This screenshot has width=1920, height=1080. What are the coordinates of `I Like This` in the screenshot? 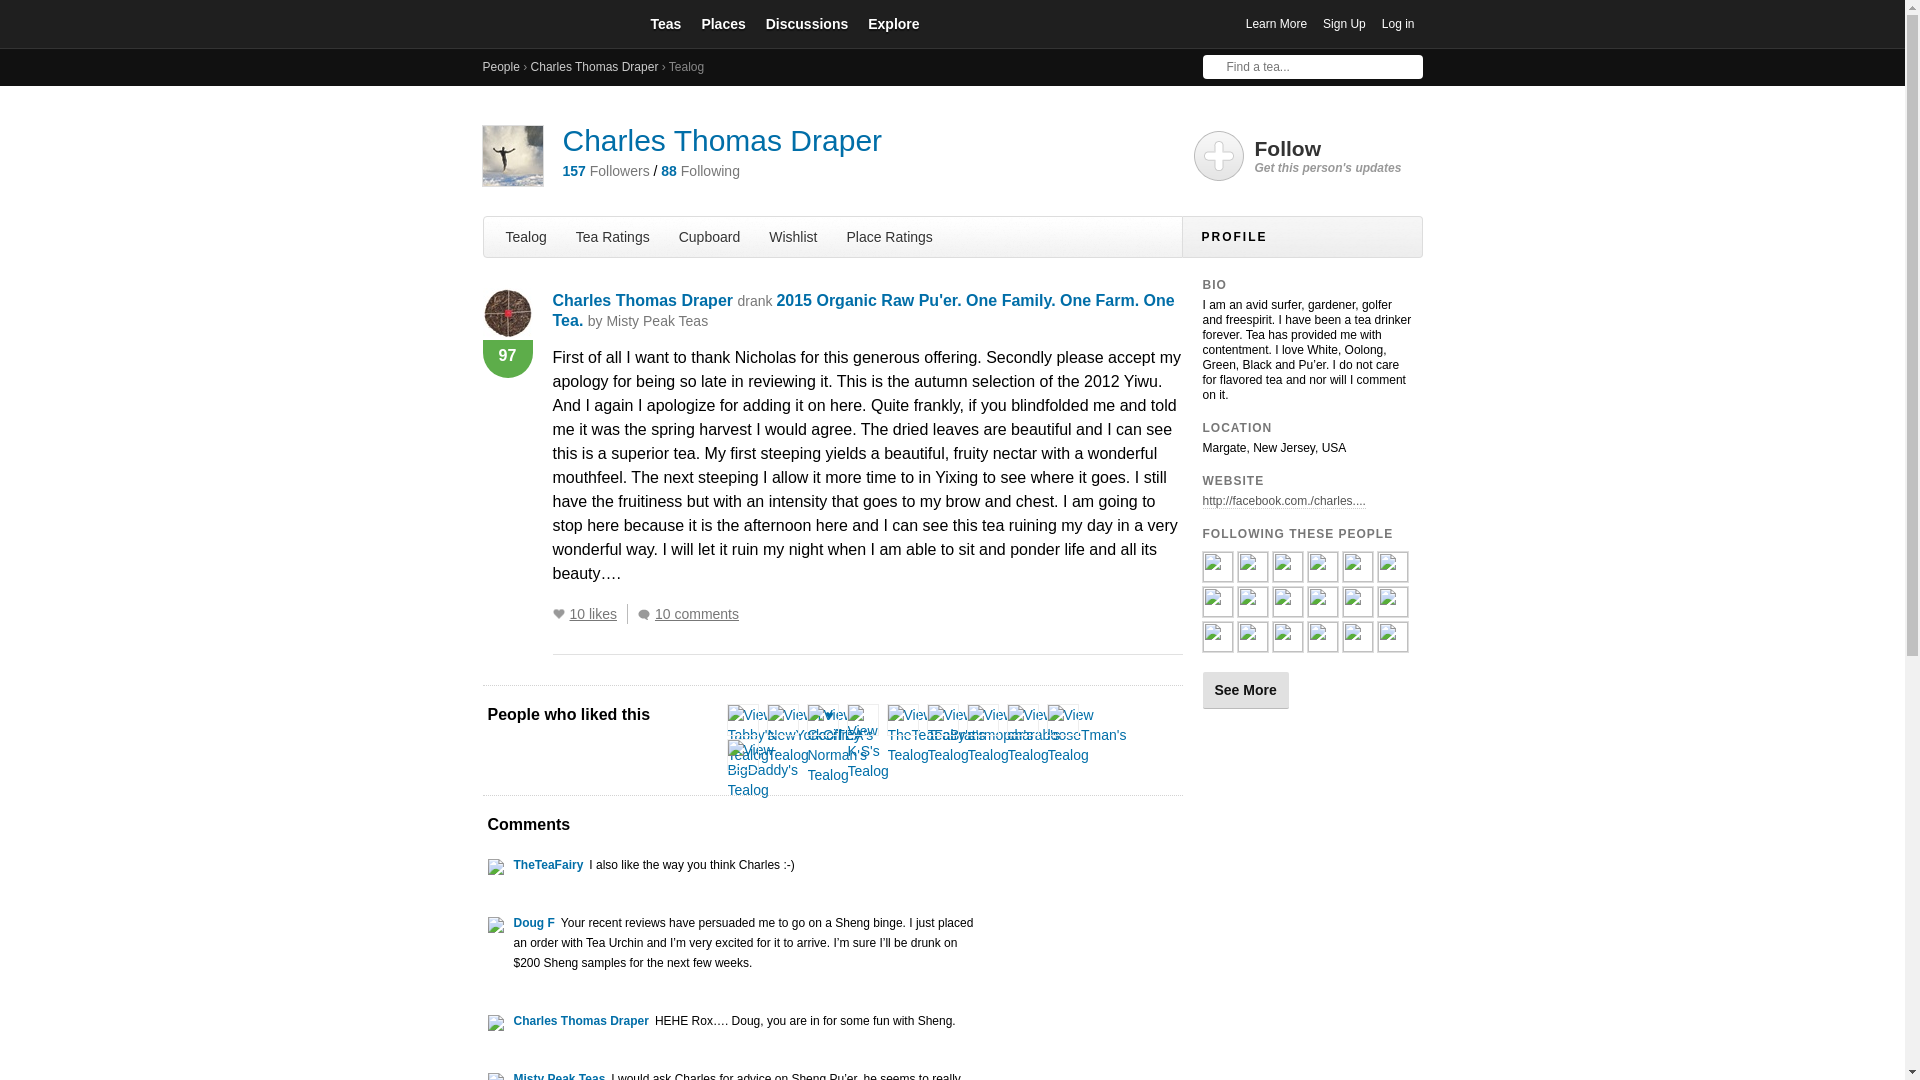 It's located at (558, 614).